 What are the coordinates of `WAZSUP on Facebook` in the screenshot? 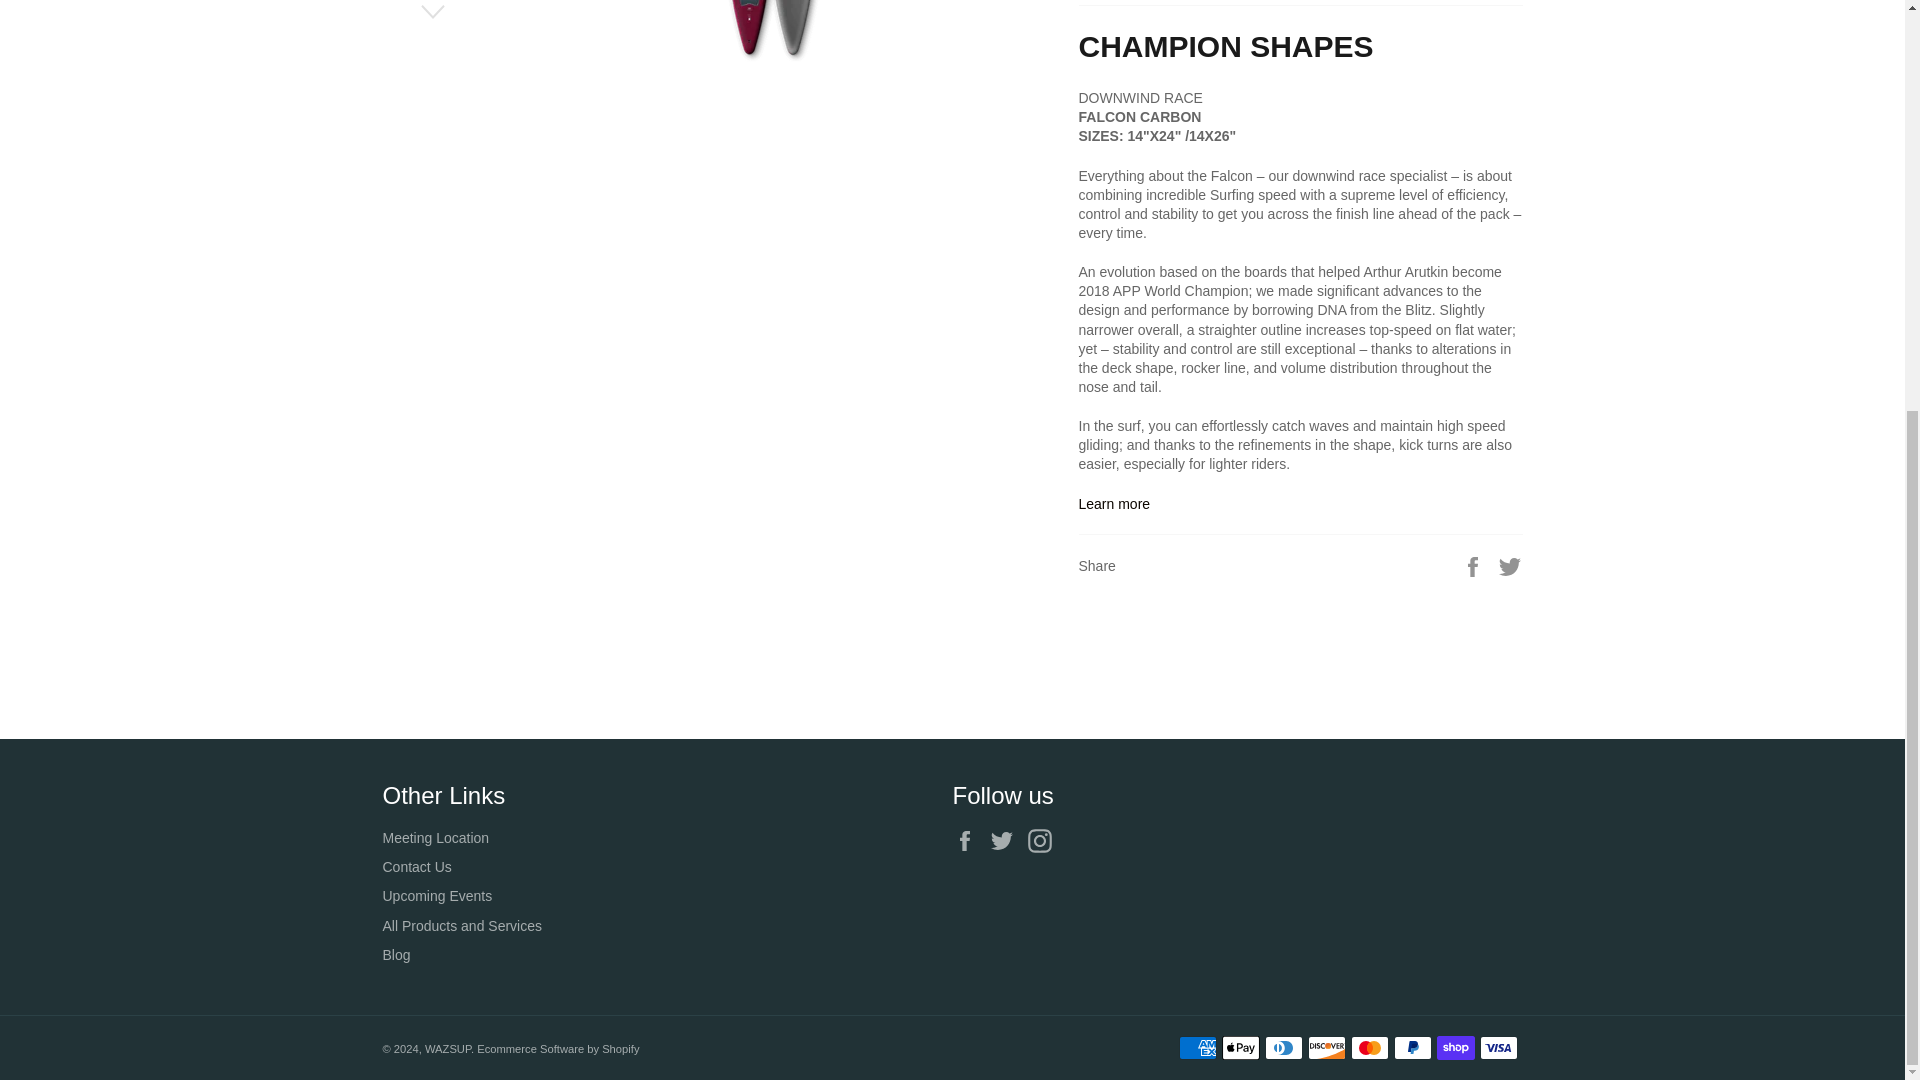 It's located at (969, 841).